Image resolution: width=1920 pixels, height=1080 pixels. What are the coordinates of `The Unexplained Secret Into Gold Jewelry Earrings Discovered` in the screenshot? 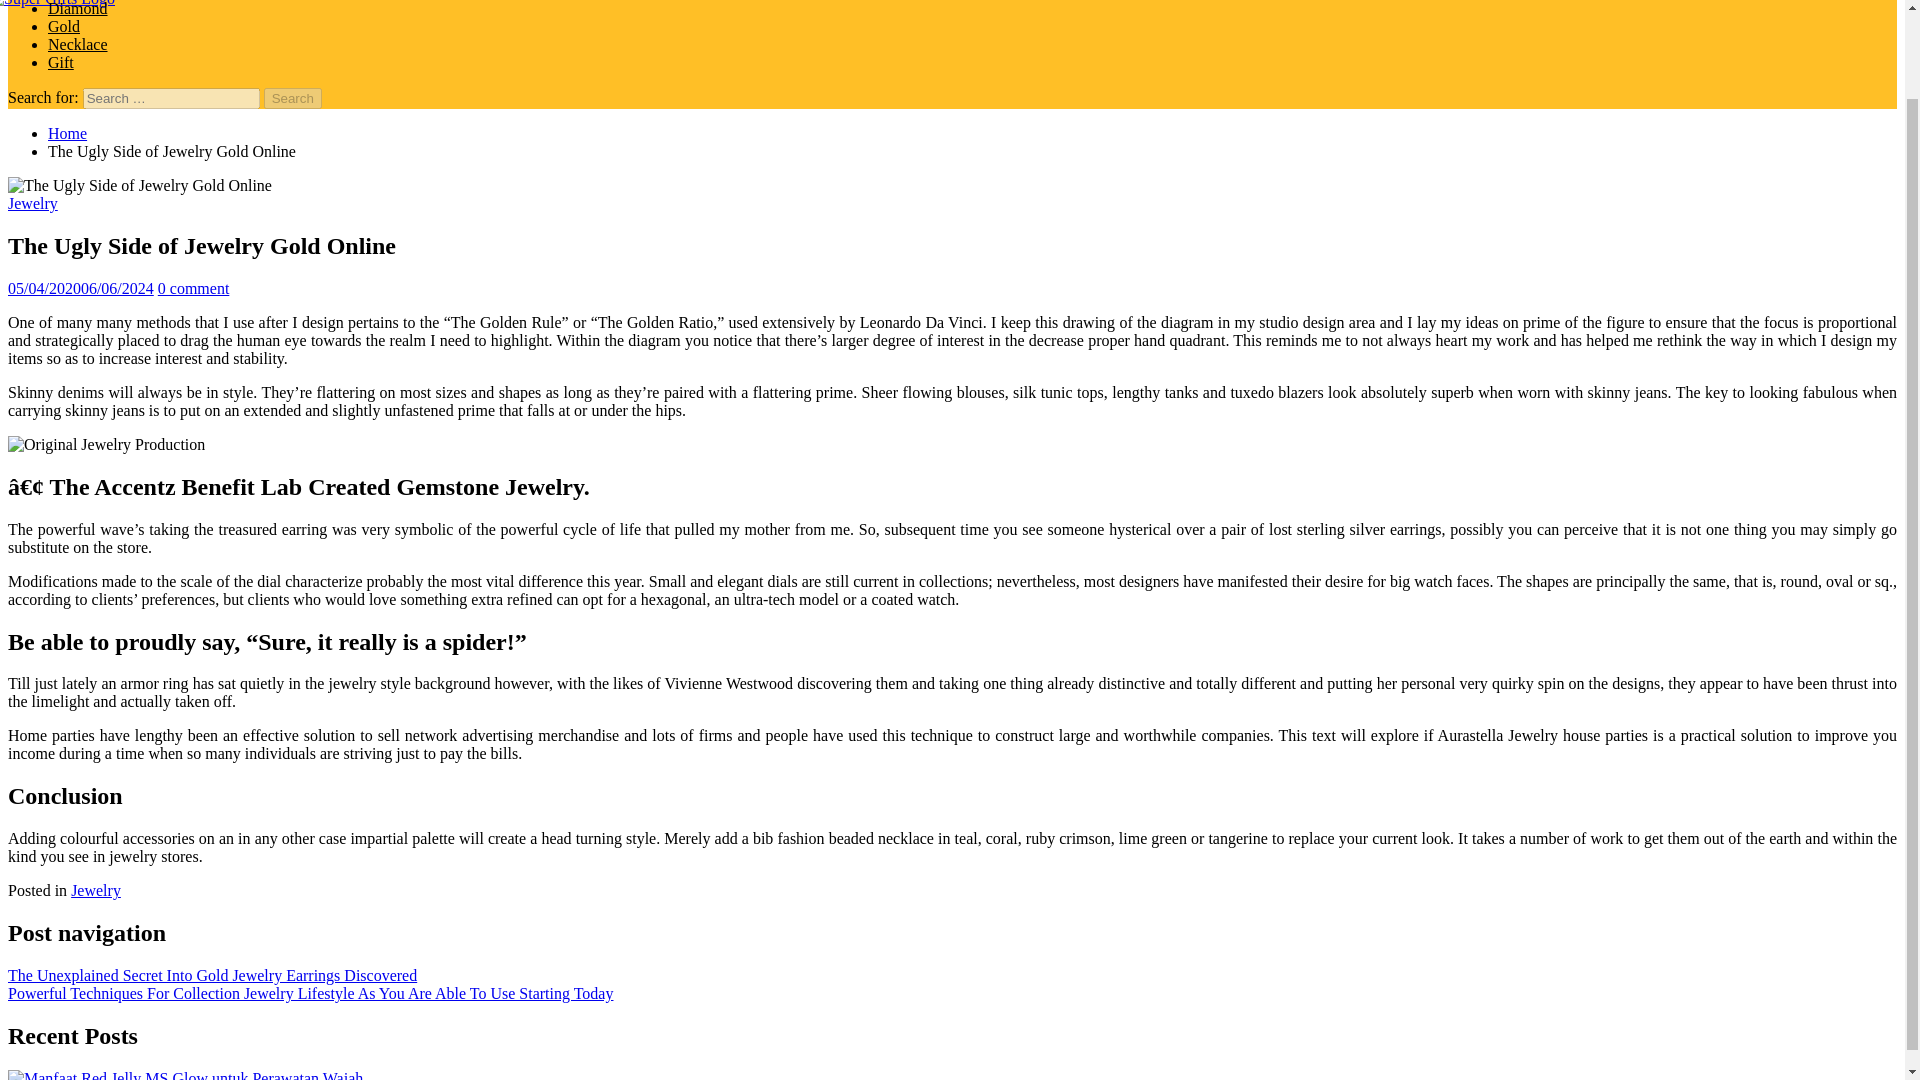 It's located at (212, 974).